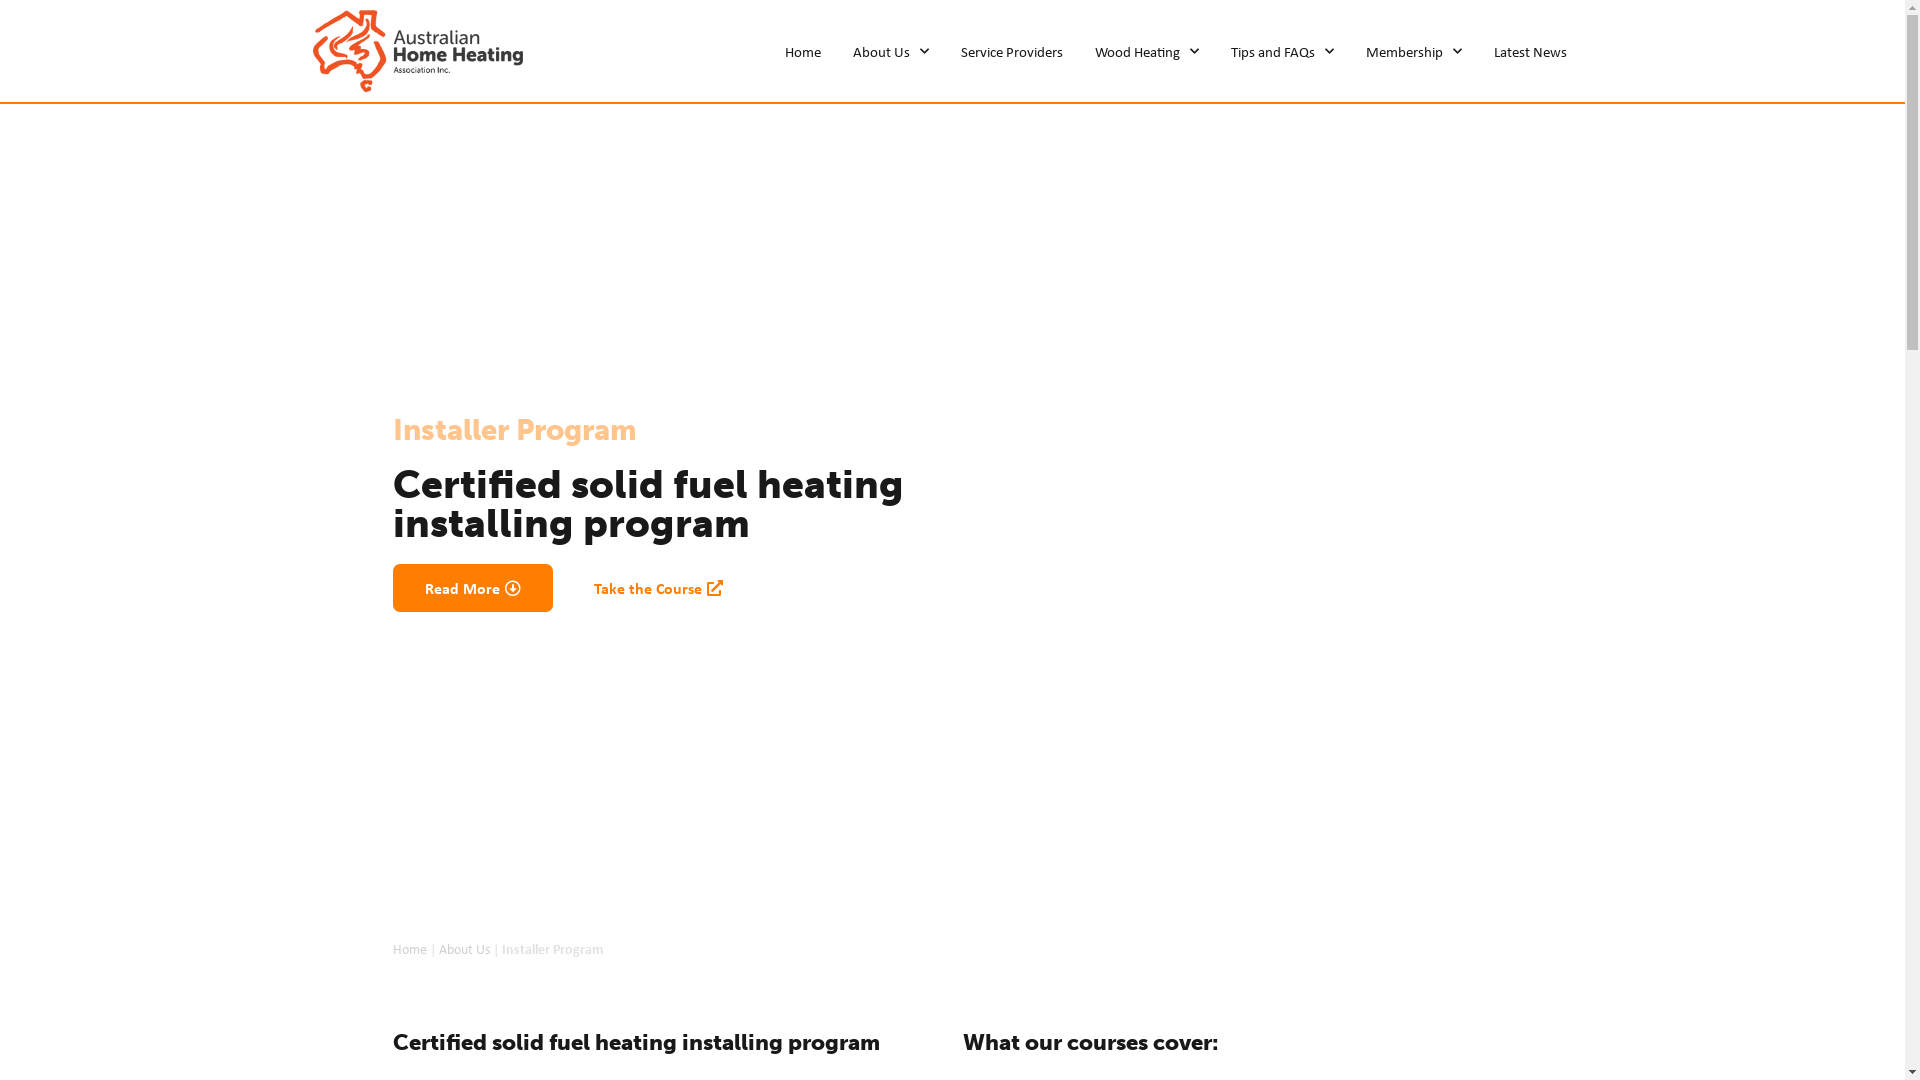 The height and width of the screenshot is (1080, 1920). Describe the element at coordinates (1414, 51) in the screenshot. I see `Membership` at that location.